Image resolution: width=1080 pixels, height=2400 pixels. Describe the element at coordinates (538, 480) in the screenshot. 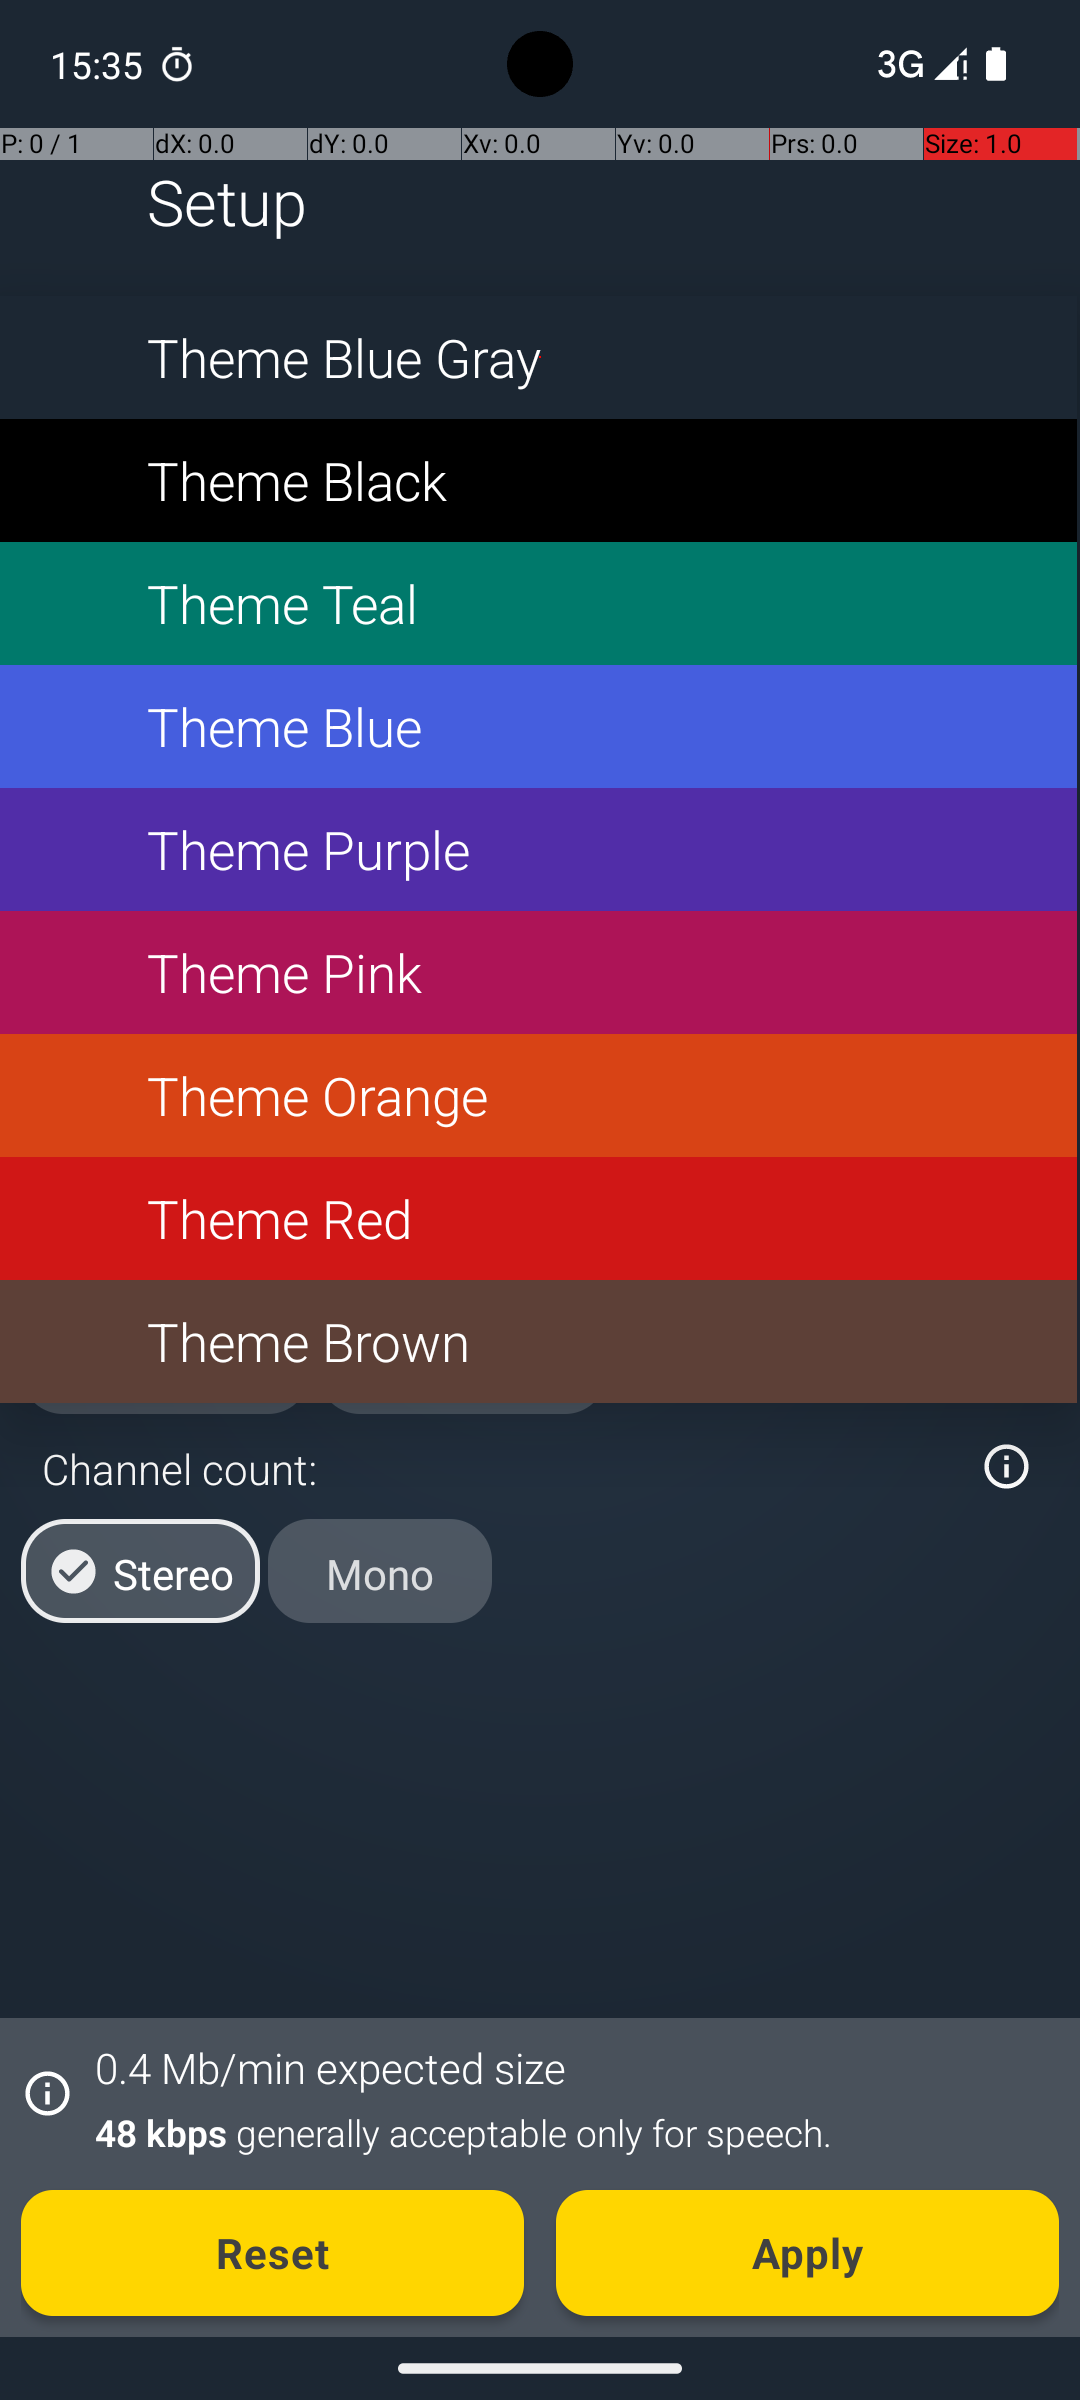

I see `Theme Black` at that location.